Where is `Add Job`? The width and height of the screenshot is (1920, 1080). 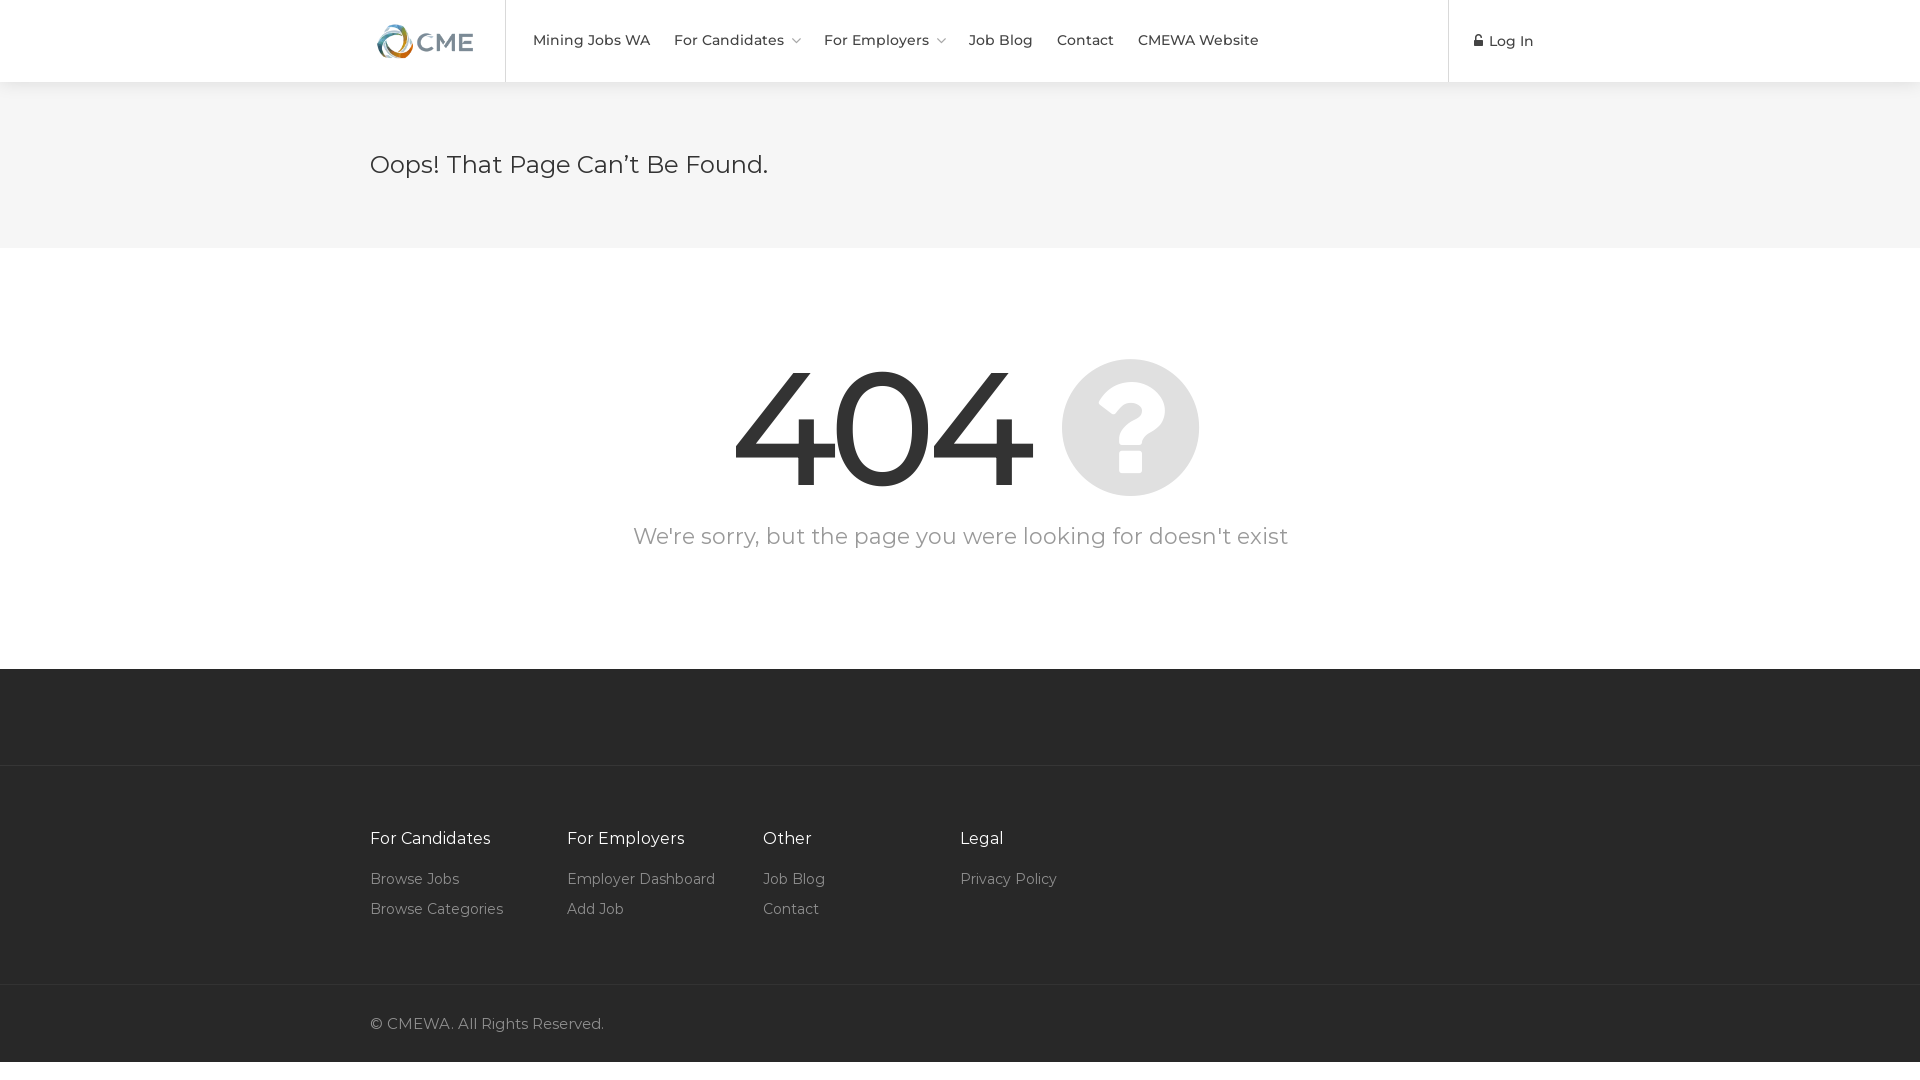 Add Job is located at coordinates (596, 909).